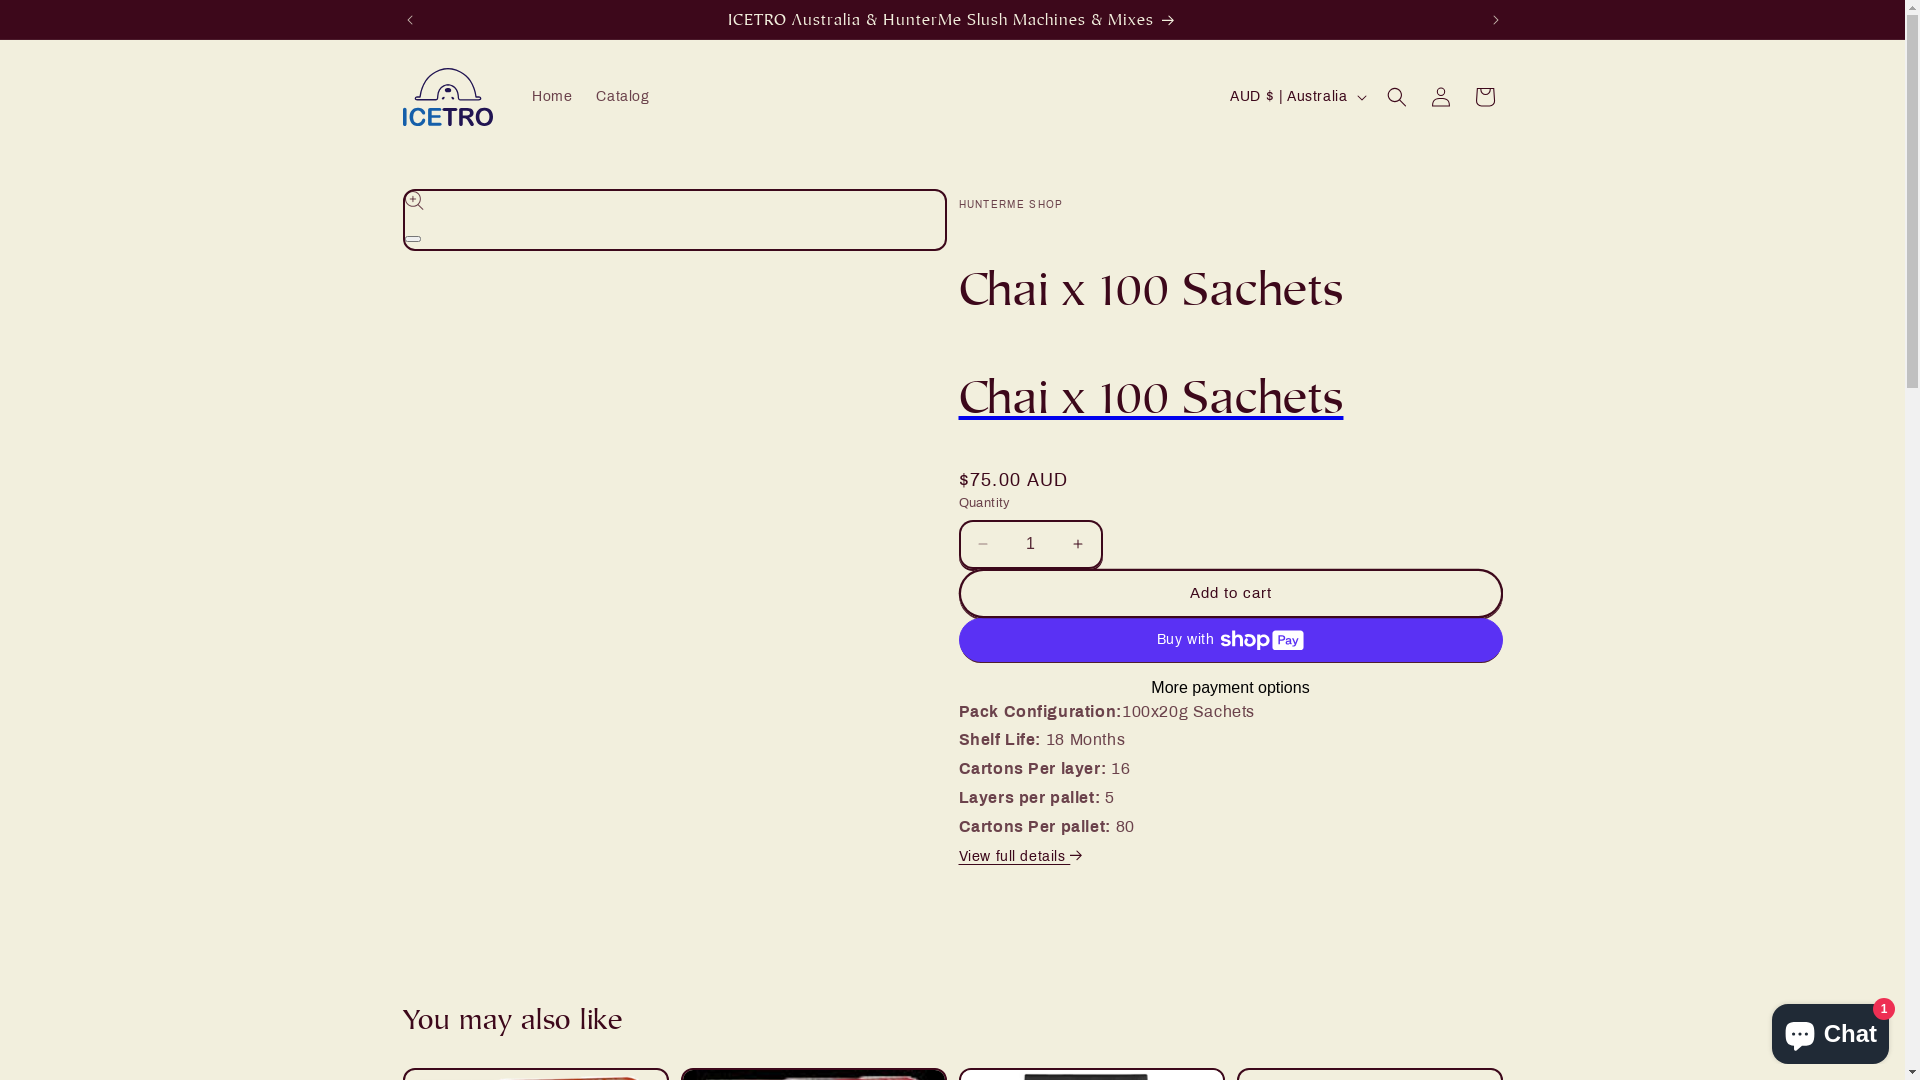  I want to click on Cart, so click(1484, 97).